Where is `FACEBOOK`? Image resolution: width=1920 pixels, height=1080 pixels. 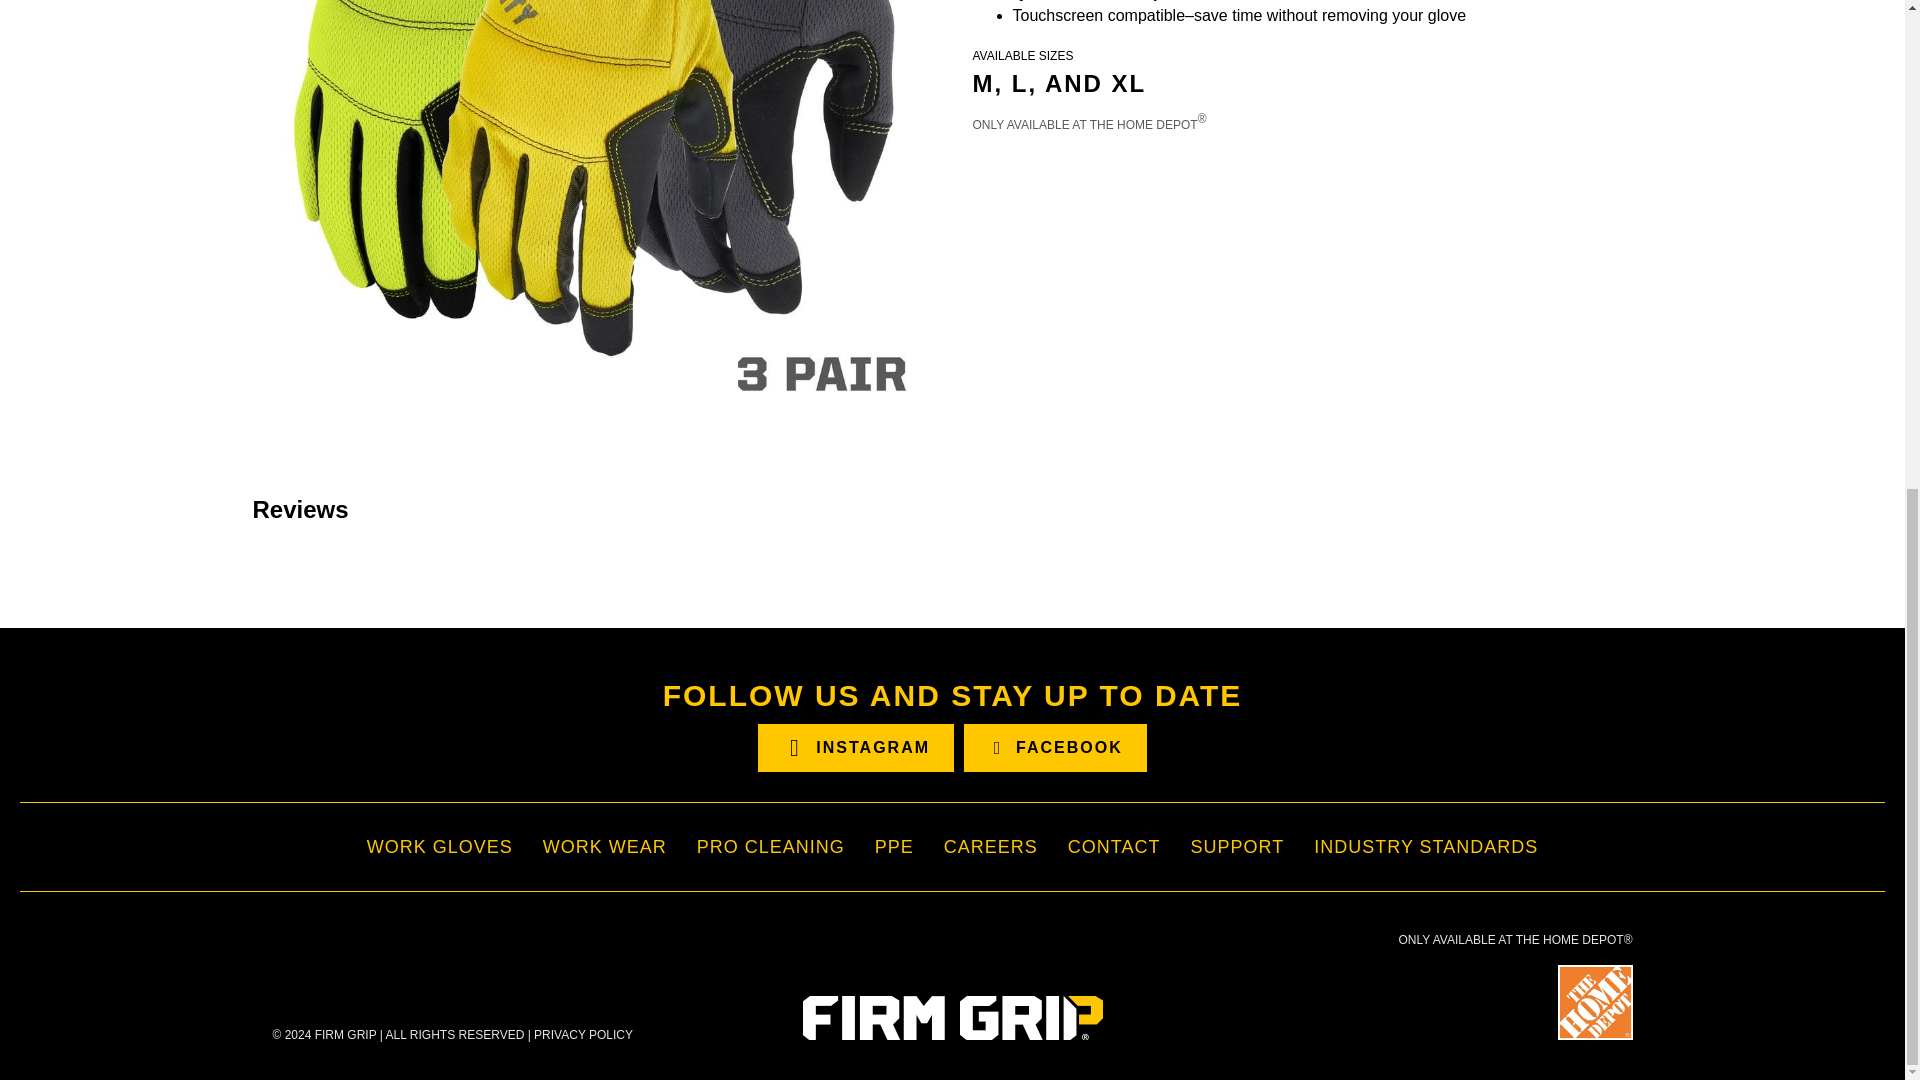
FACEBOOK is located at coordinates (1054, 748).